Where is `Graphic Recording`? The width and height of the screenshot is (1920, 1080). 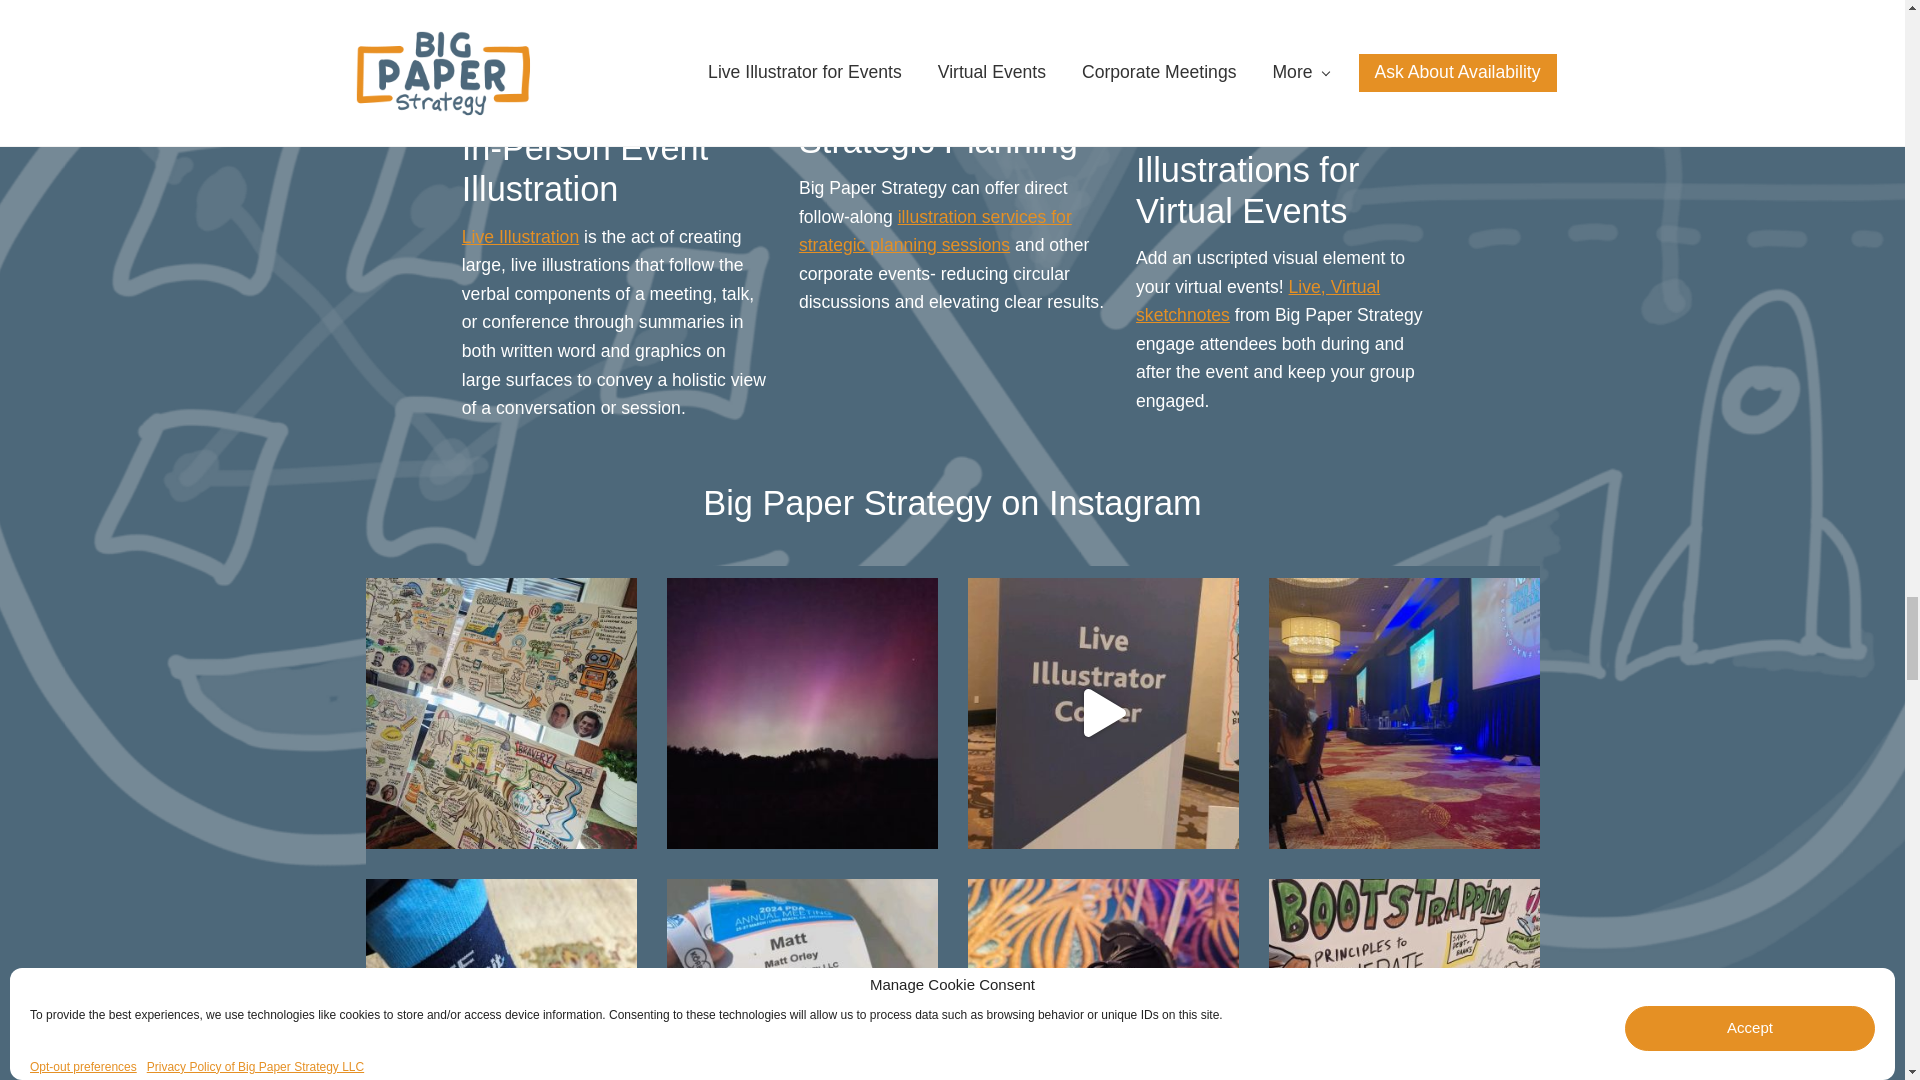
Graphic Recording is located at coordinates (616, 49).